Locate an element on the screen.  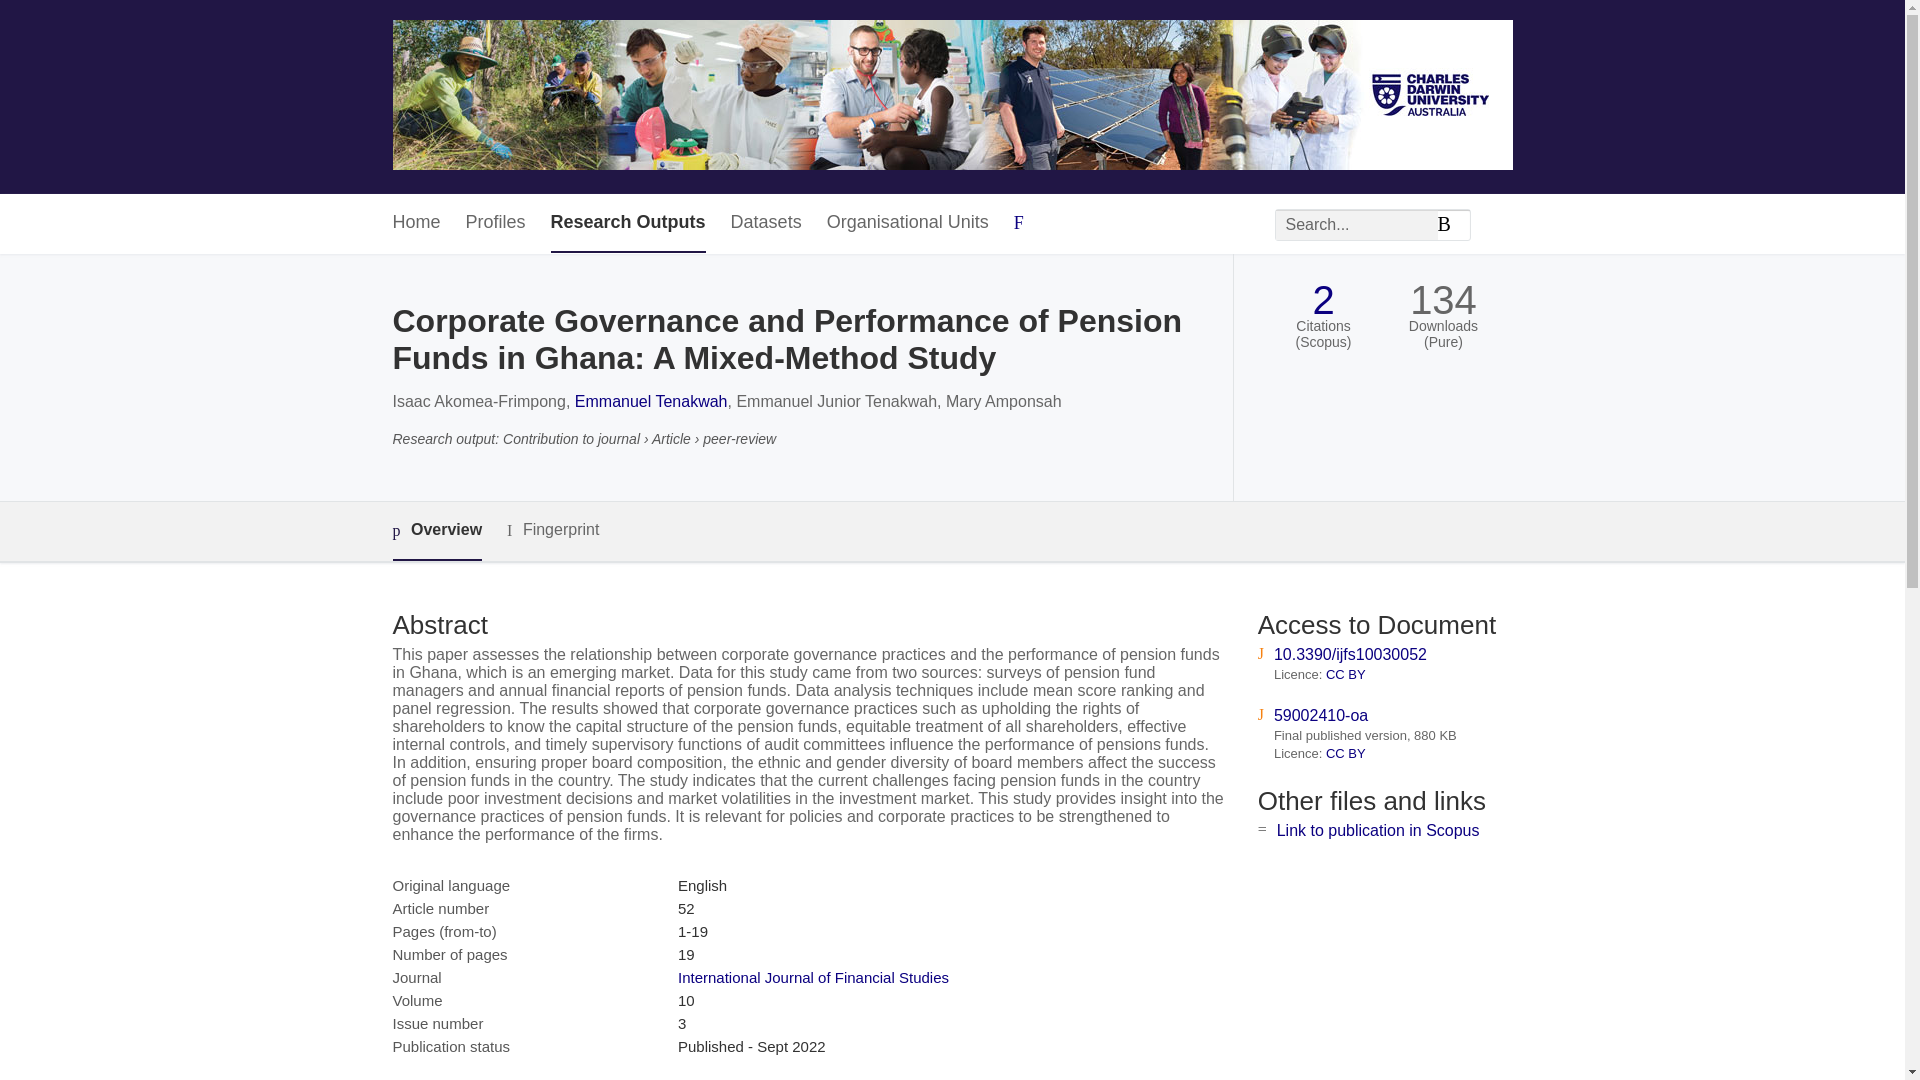
Charles Darwin University Home is located at coordinates (952, 96).